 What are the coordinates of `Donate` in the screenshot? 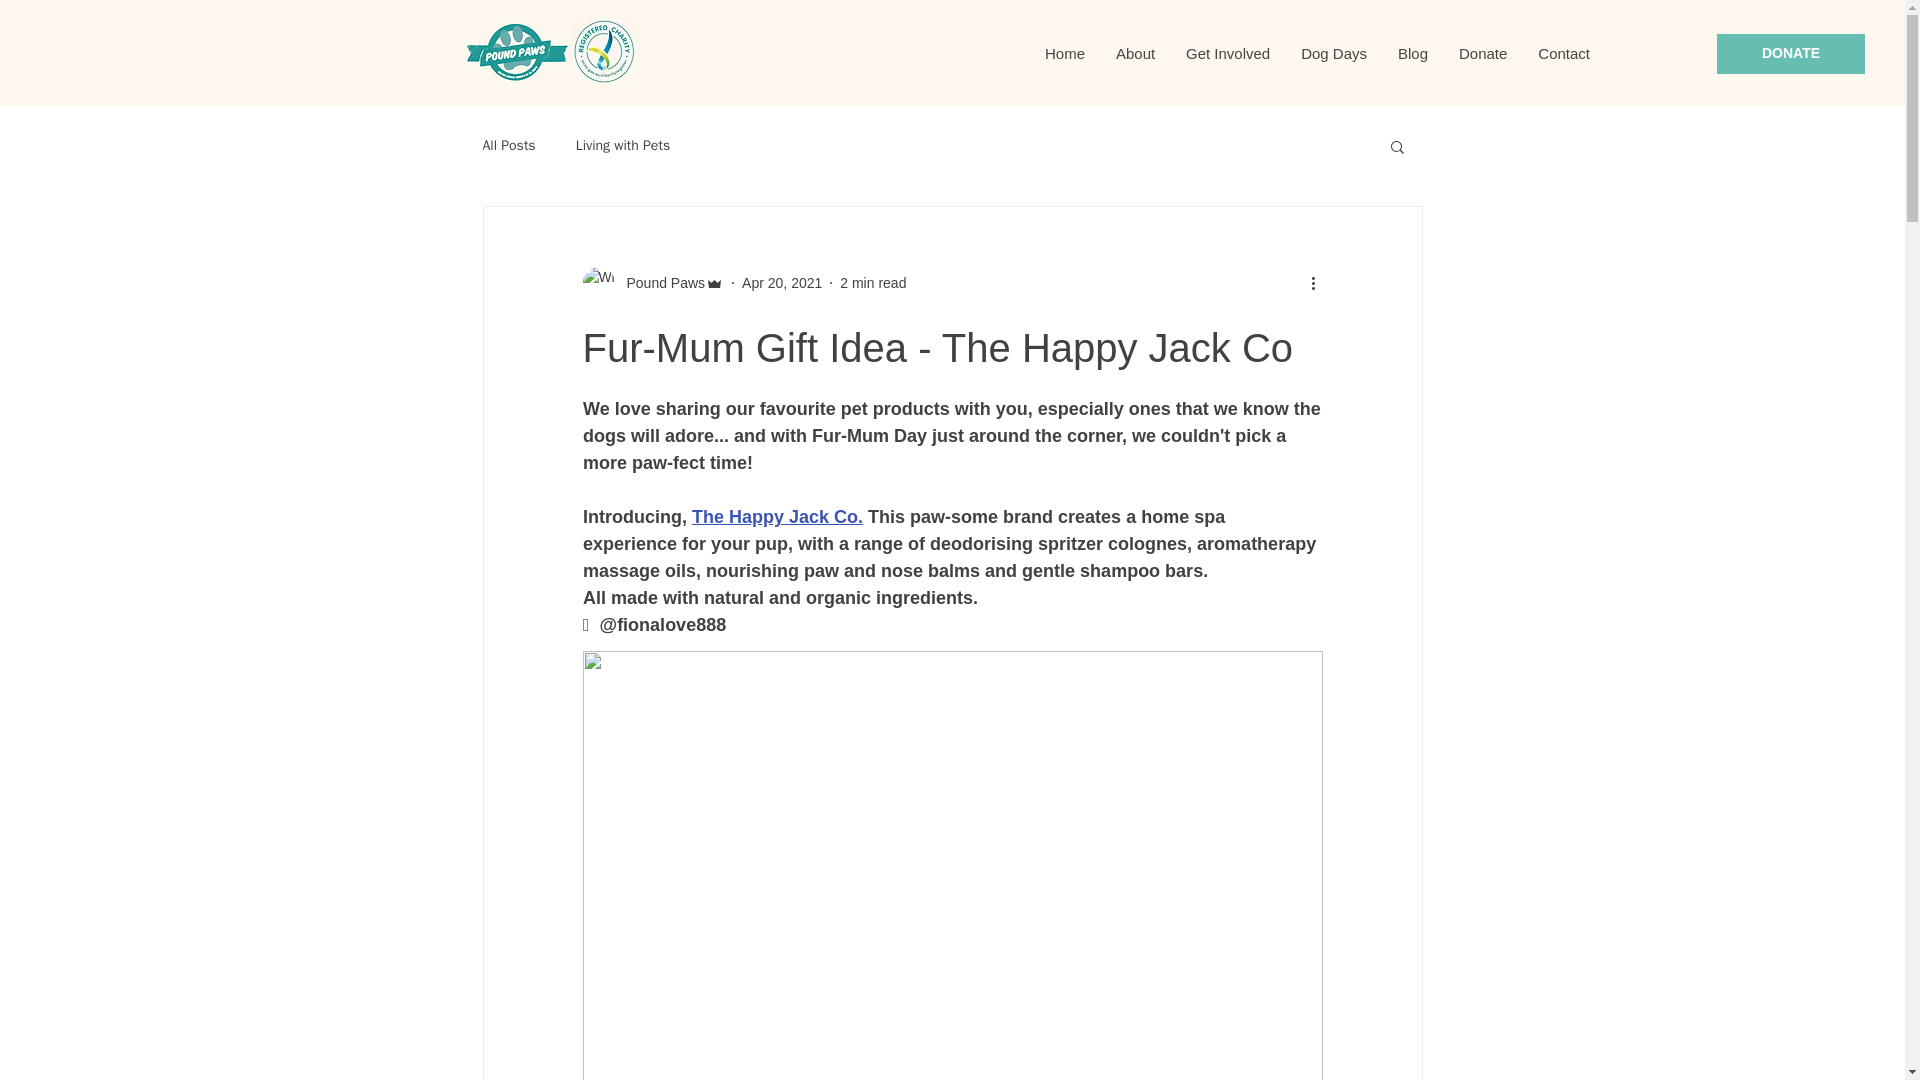 It's located at (1482, 54).